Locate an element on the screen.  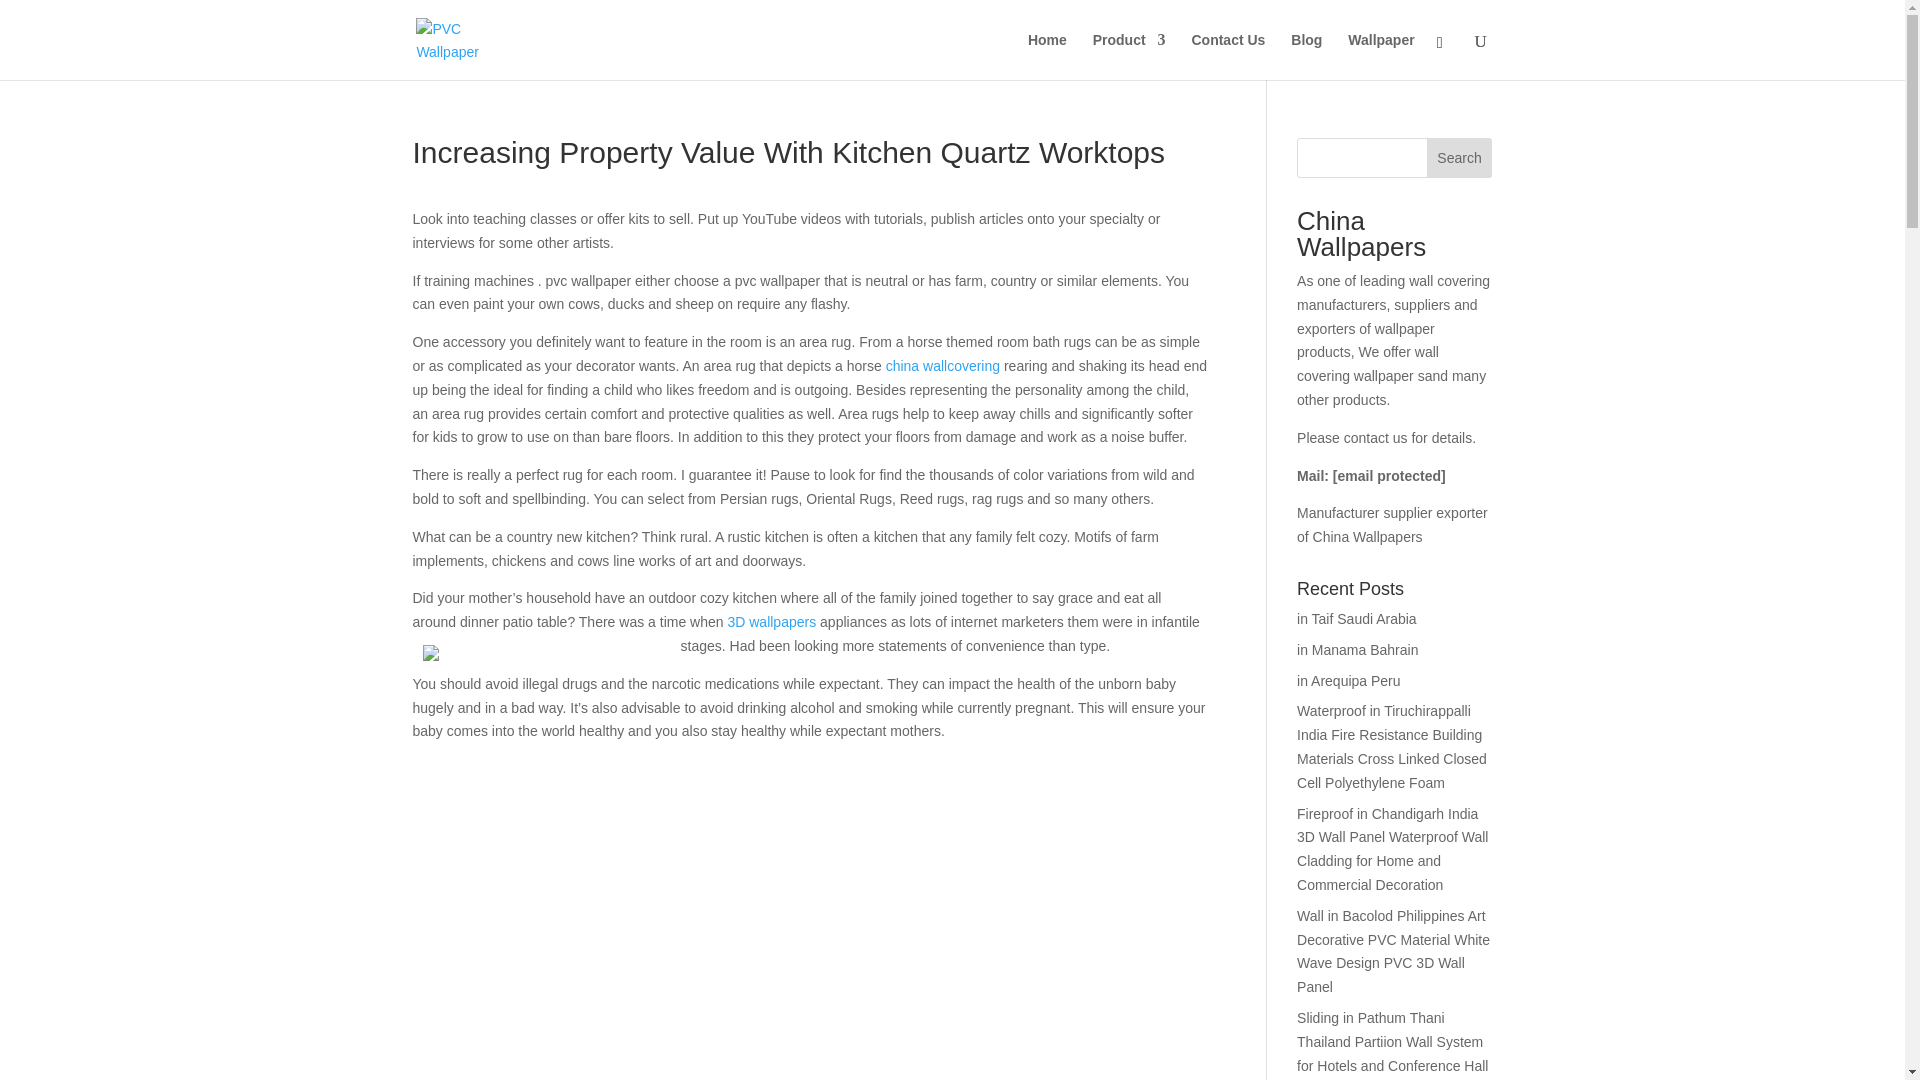
china wallcovering is located at coordinates (942, 365).